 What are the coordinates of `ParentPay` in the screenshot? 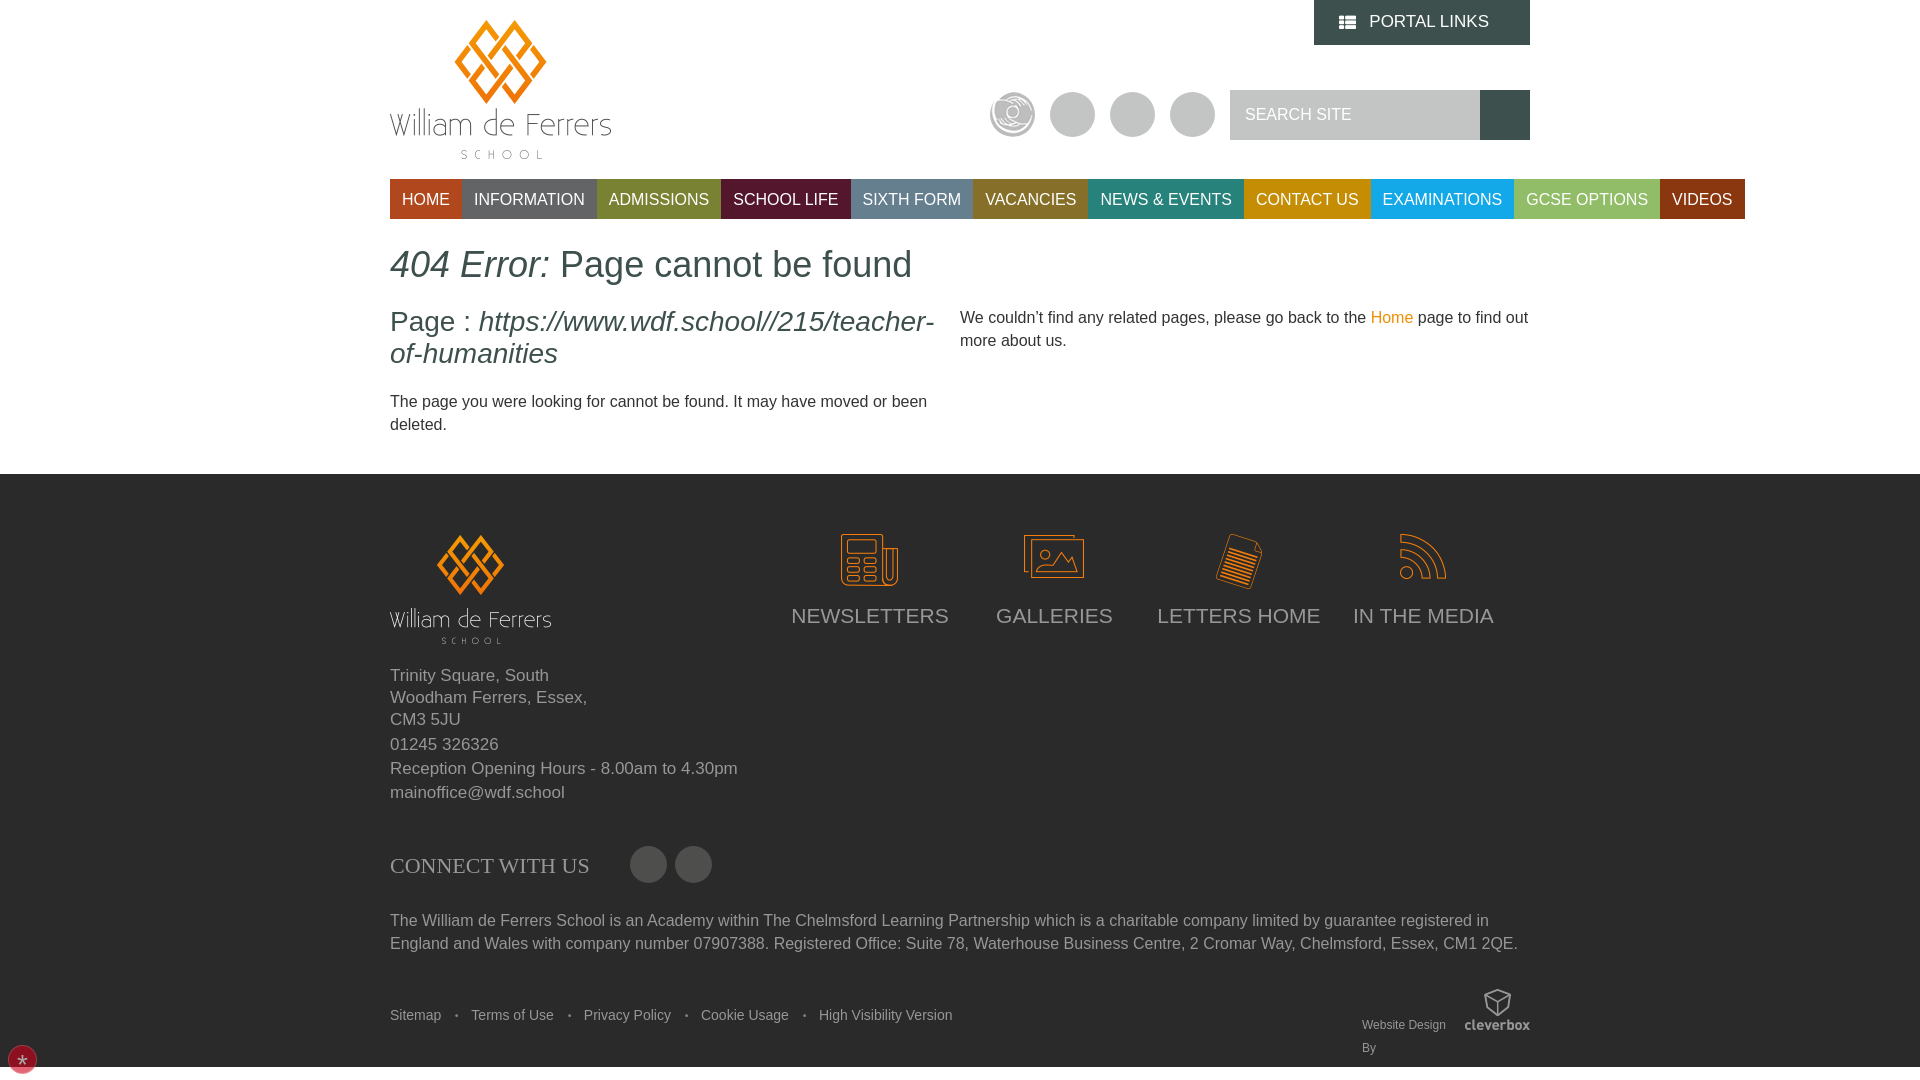 It's located at (1012, 114).